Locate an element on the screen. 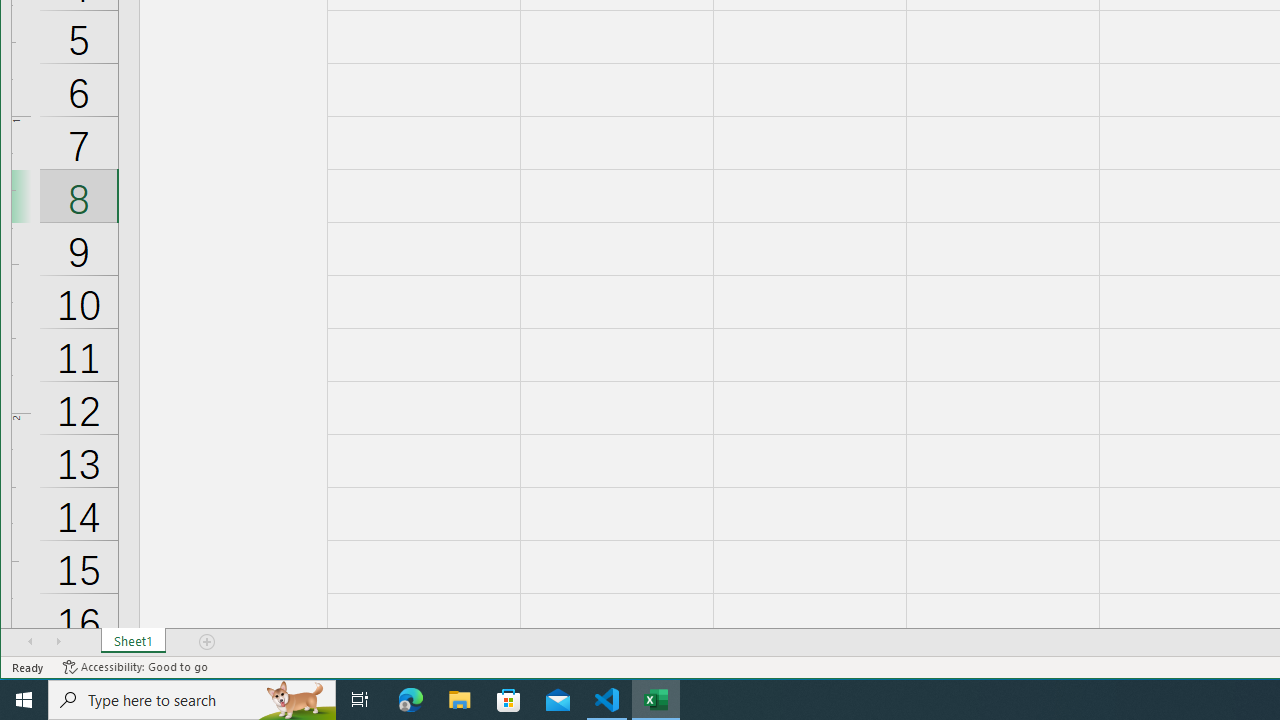 The image size is (1280, 720). Type here to search is located at coordinates (192, 700).